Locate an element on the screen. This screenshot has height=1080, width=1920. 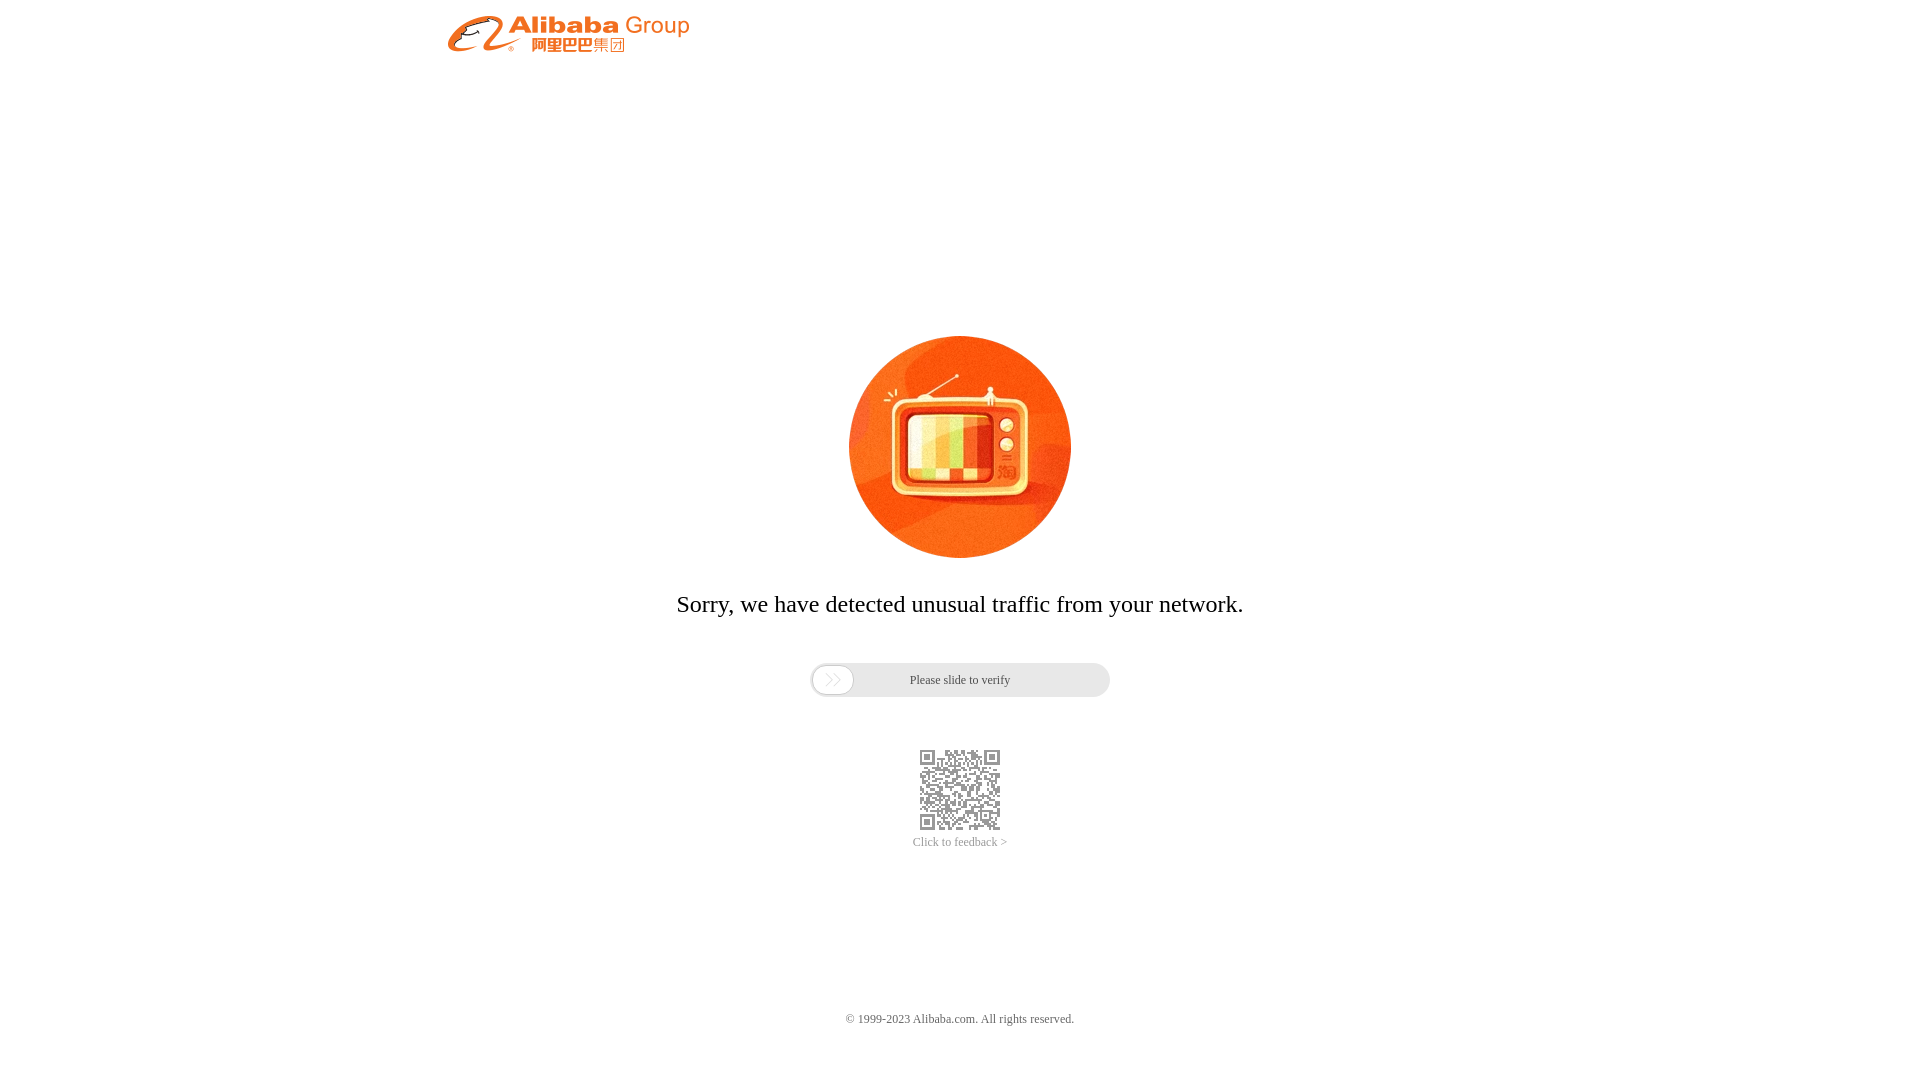
Click to feedback > is located at coordinates (960, 842).